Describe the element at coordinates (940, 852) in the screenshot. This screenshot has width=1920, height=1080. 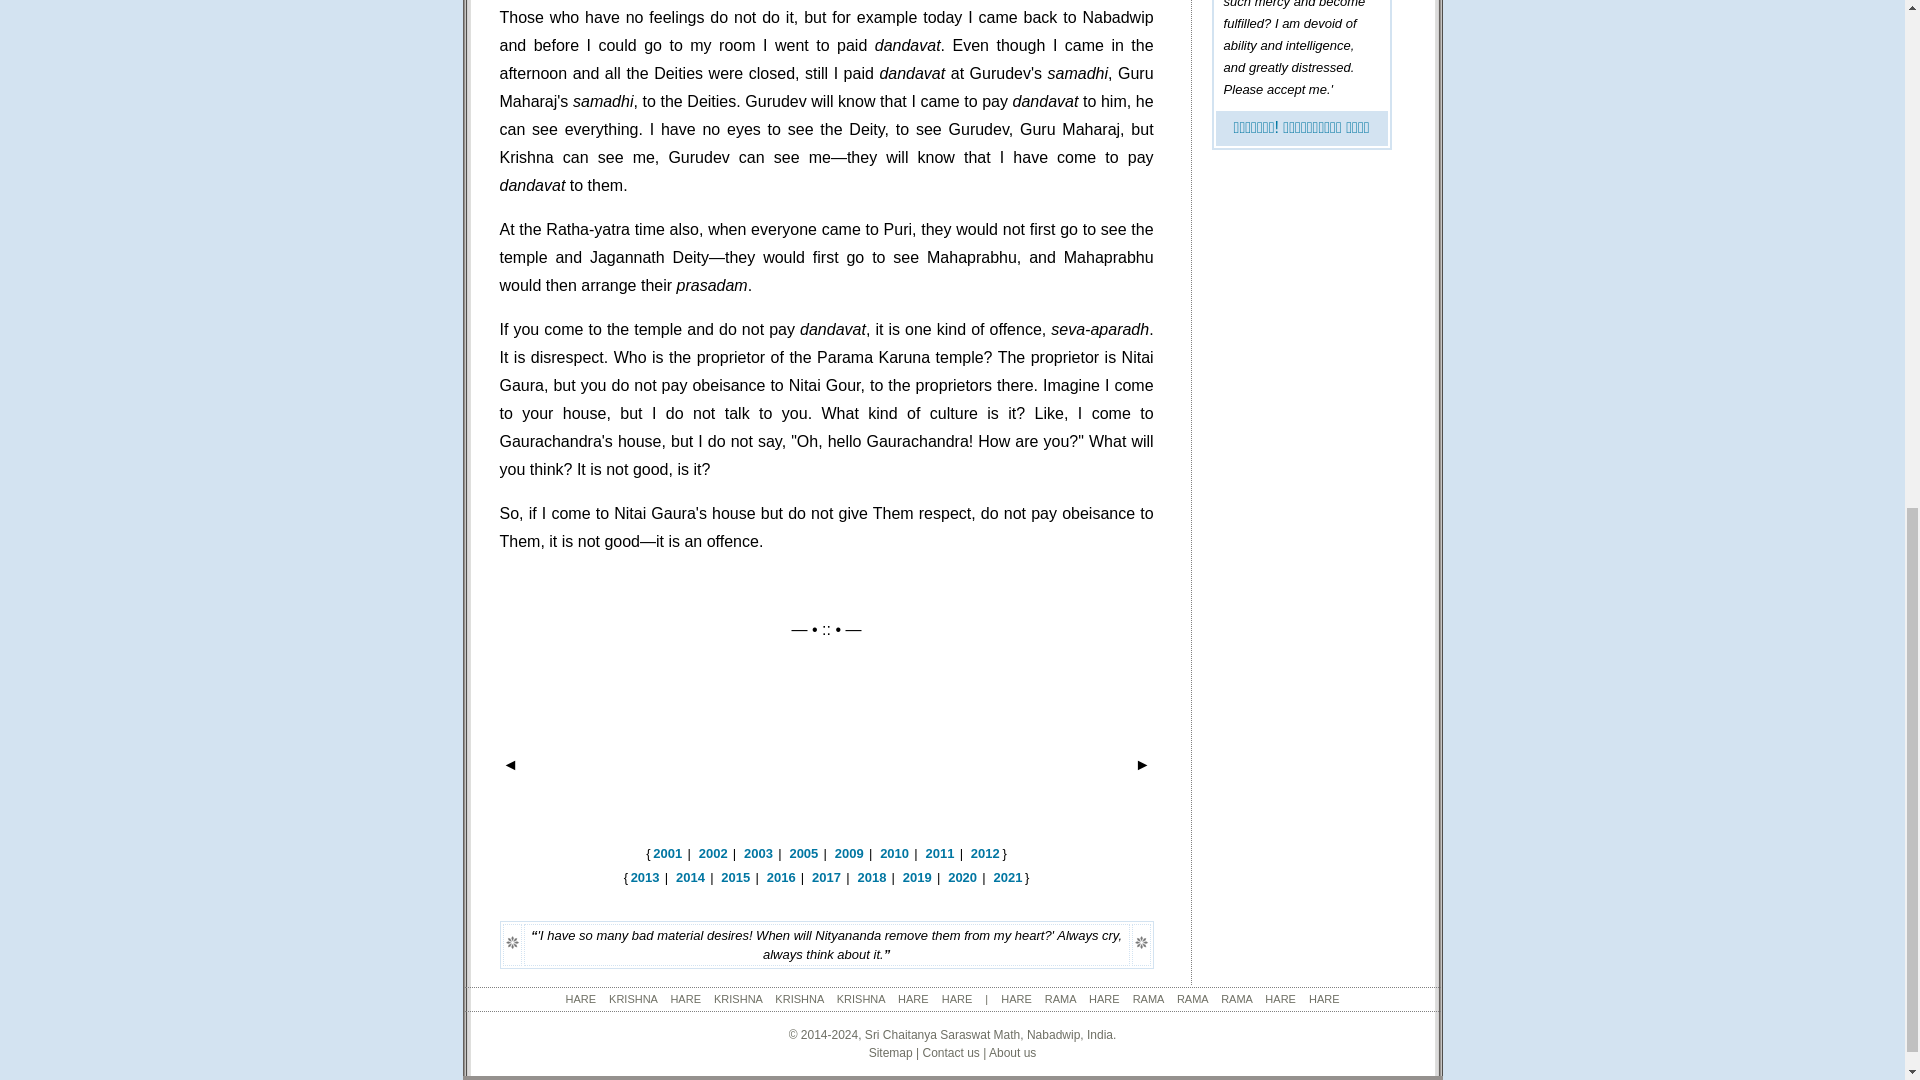
I see `2011` at that location.